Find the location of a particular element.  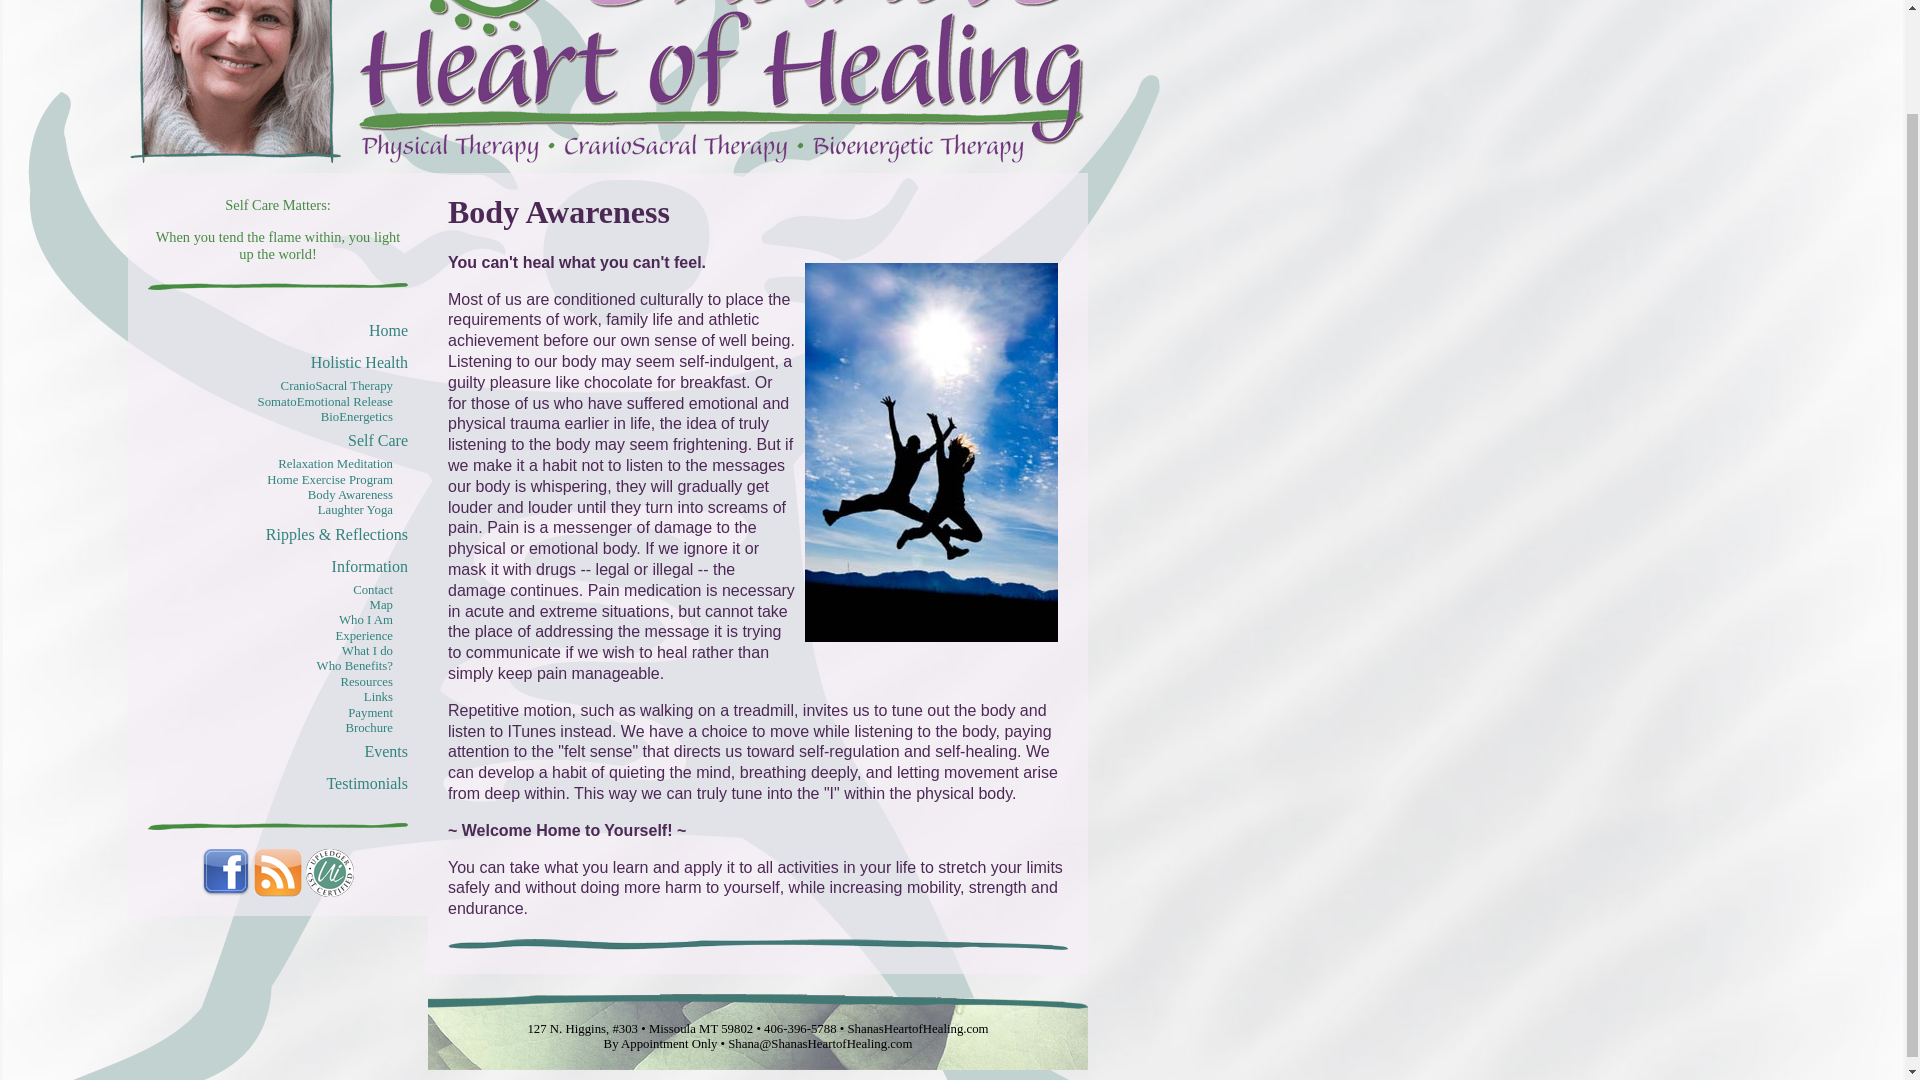

Who Benefits? is located at coordinates (354, 665).